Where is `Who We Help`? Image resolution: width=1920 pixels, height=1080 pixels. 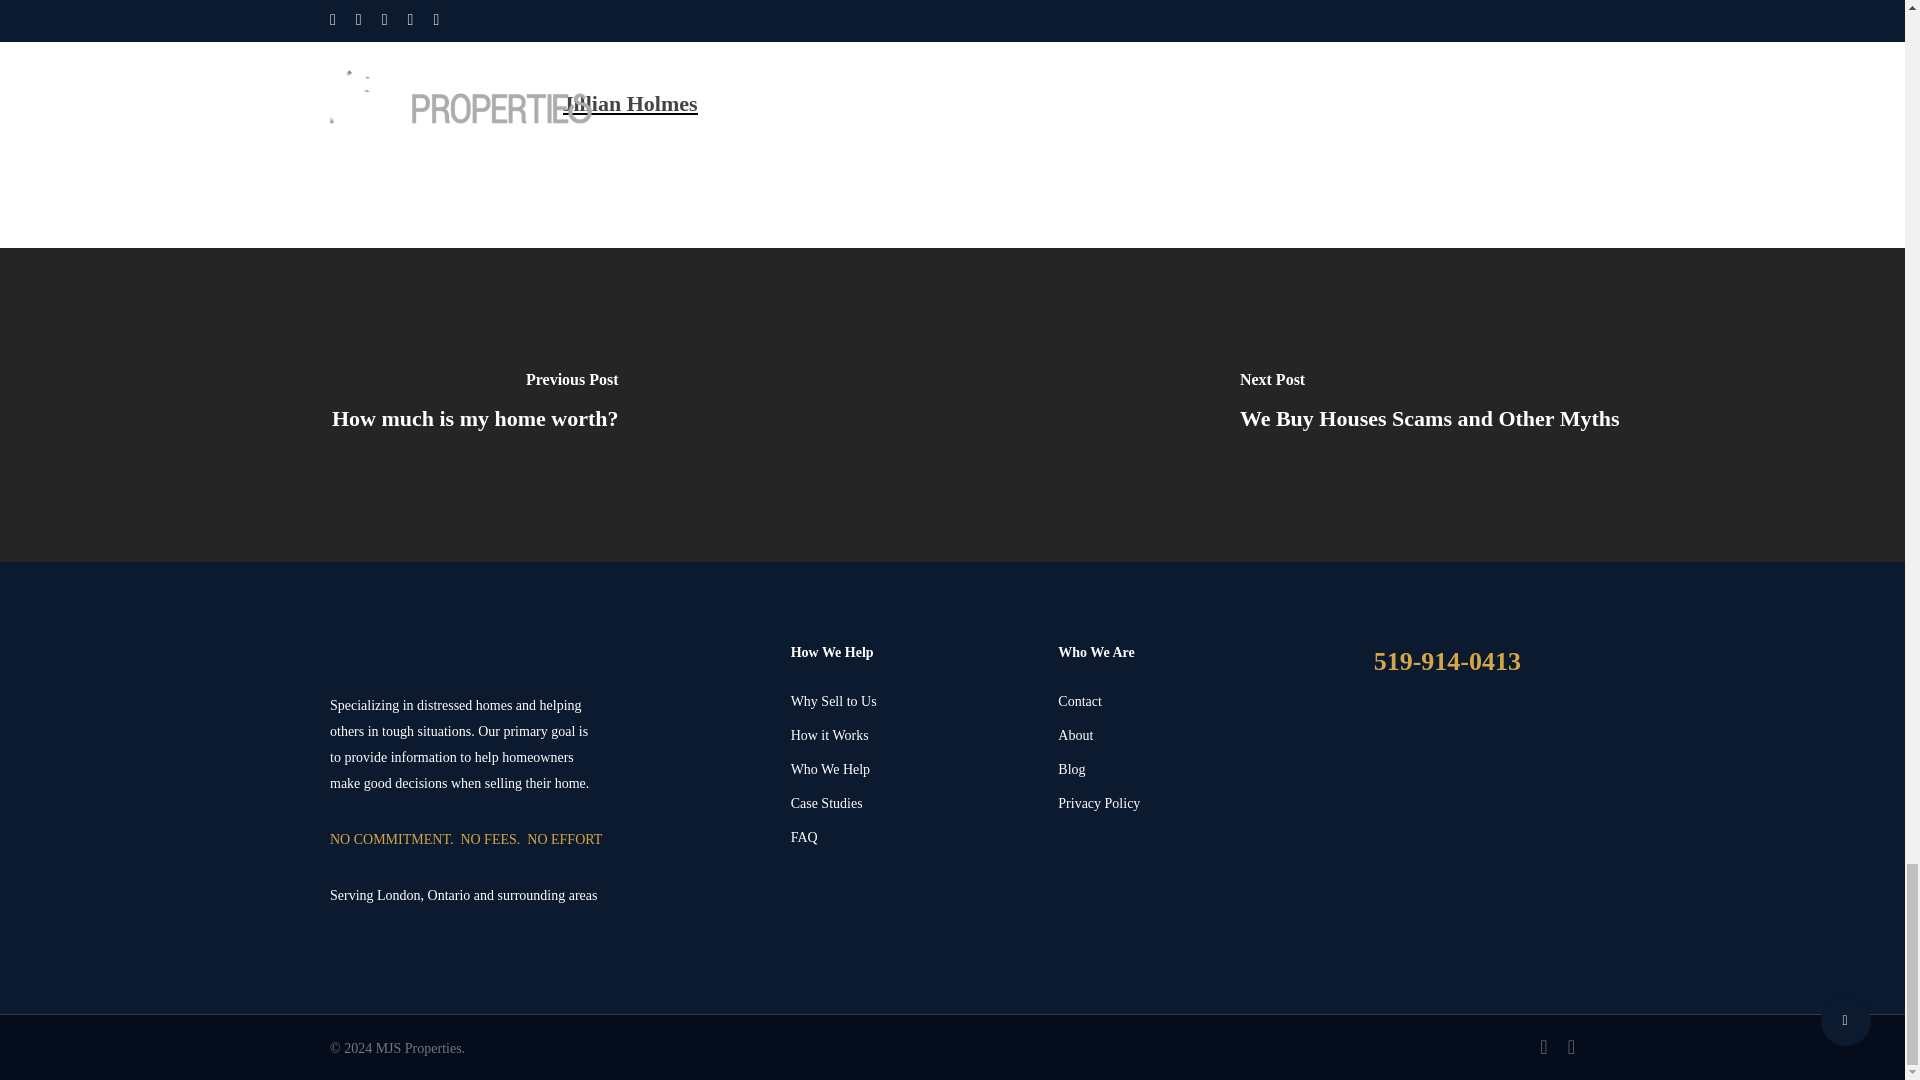 Who We Help is located at coordinates (912, 770).